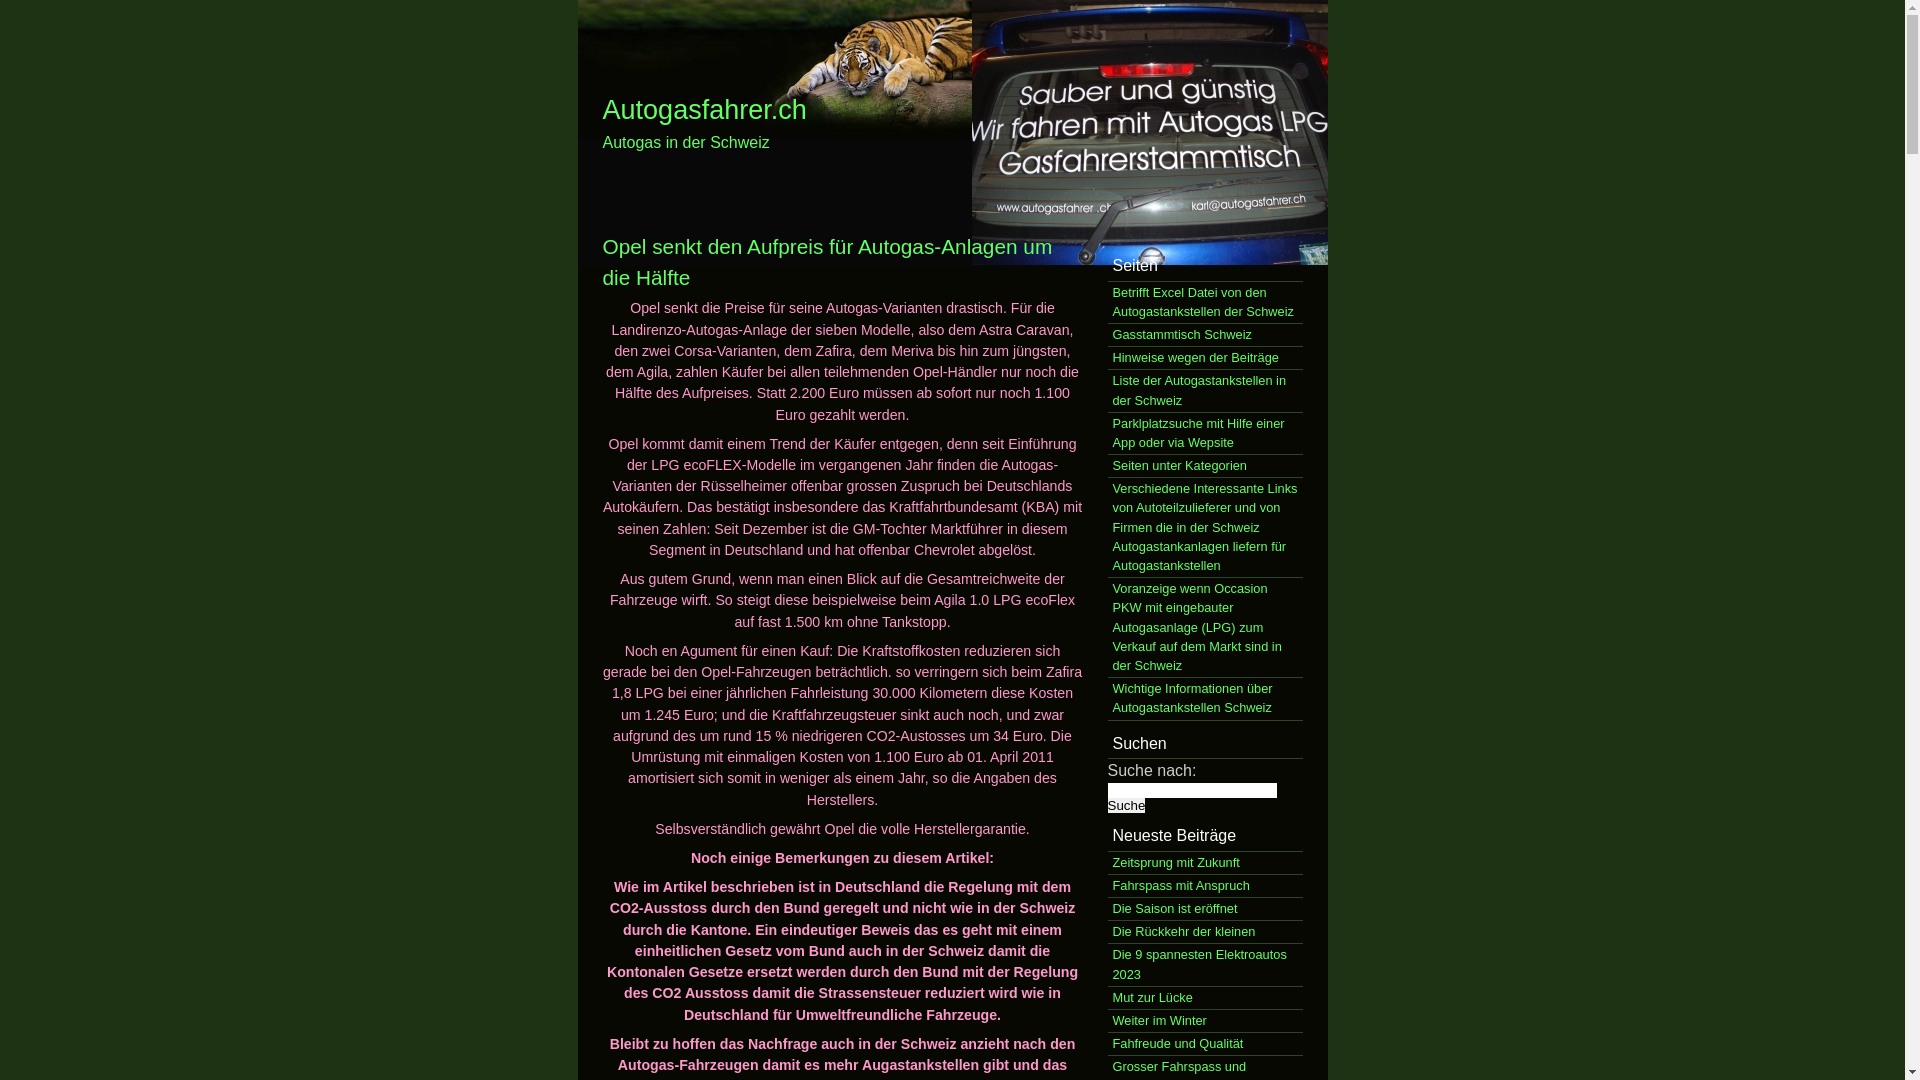 The image size is (1920, 1080). I want to click on Liste der Autogastankstellen in der Schweiz, so click(1206, 391).